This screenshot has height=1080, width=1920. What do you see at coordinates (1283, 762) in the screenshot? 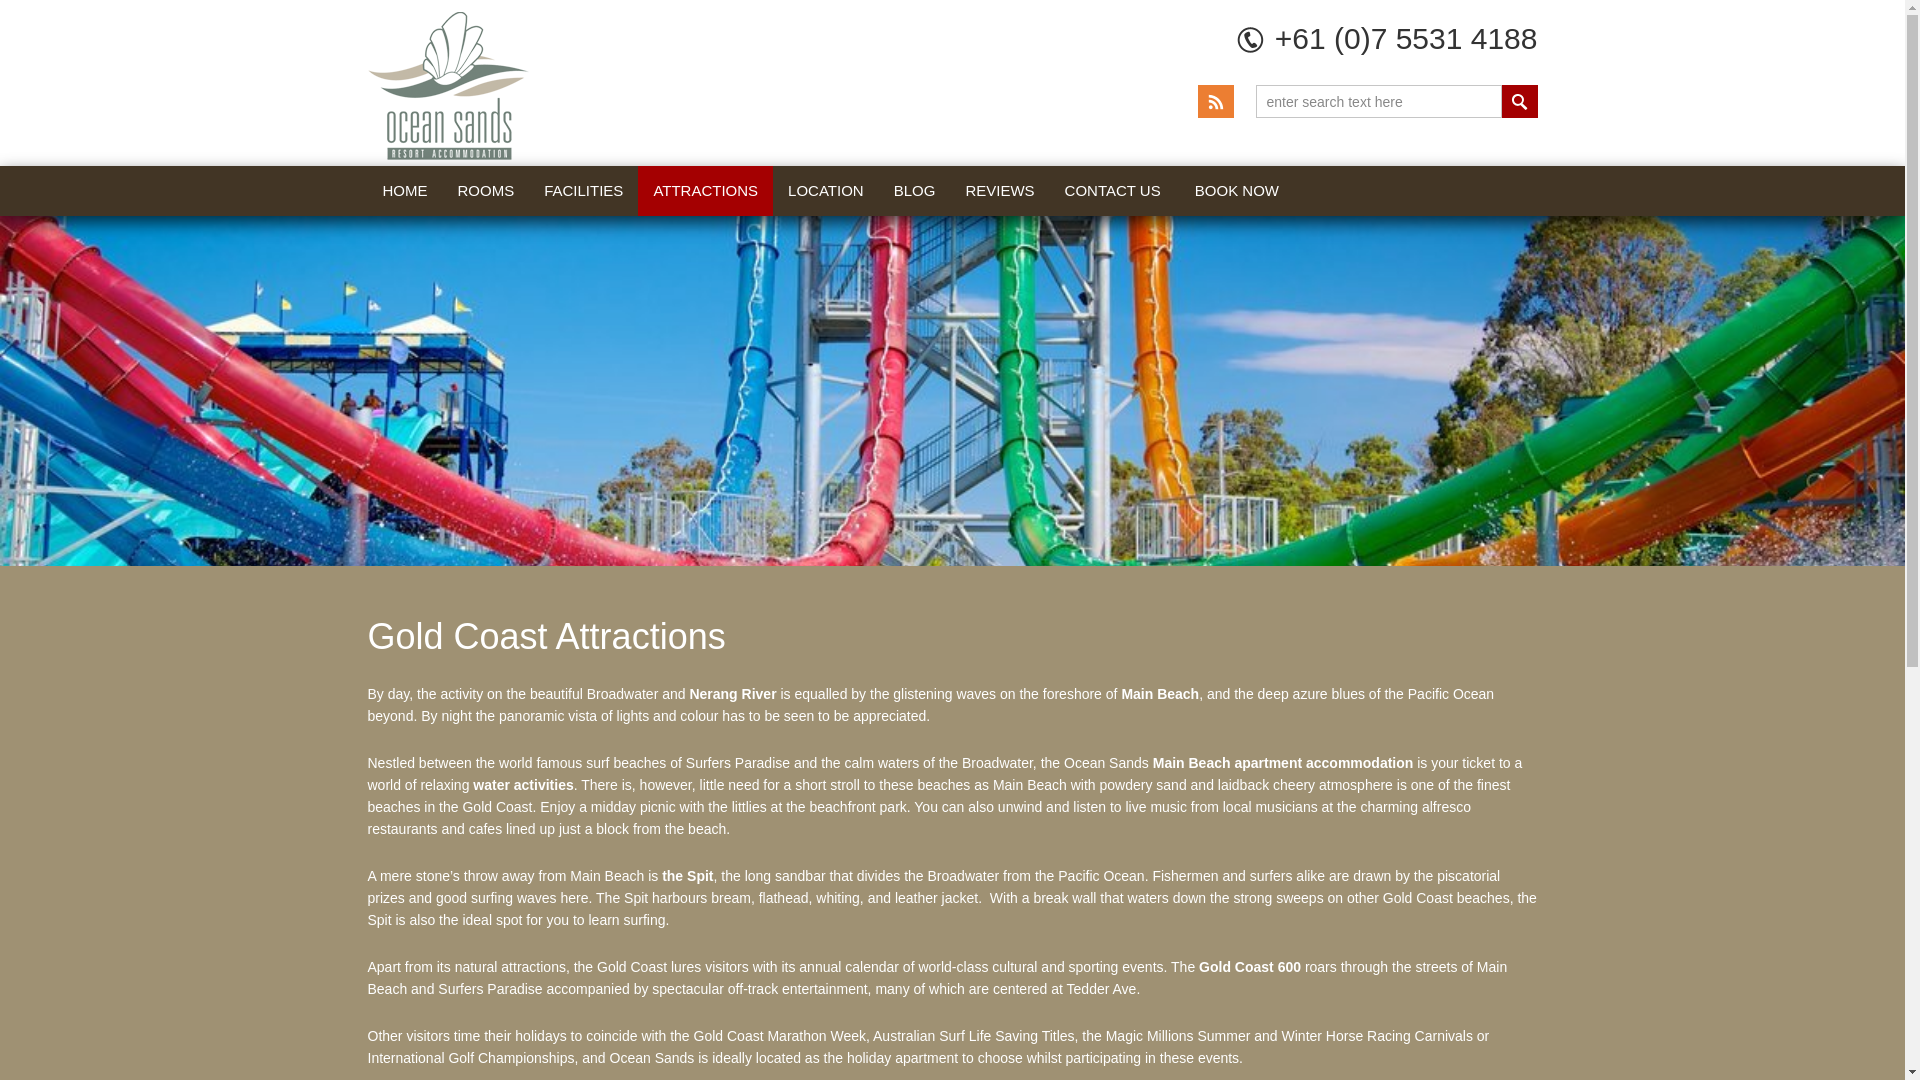
I see `Main Beach apartment accommodation` at bounding box center [1283, 762].